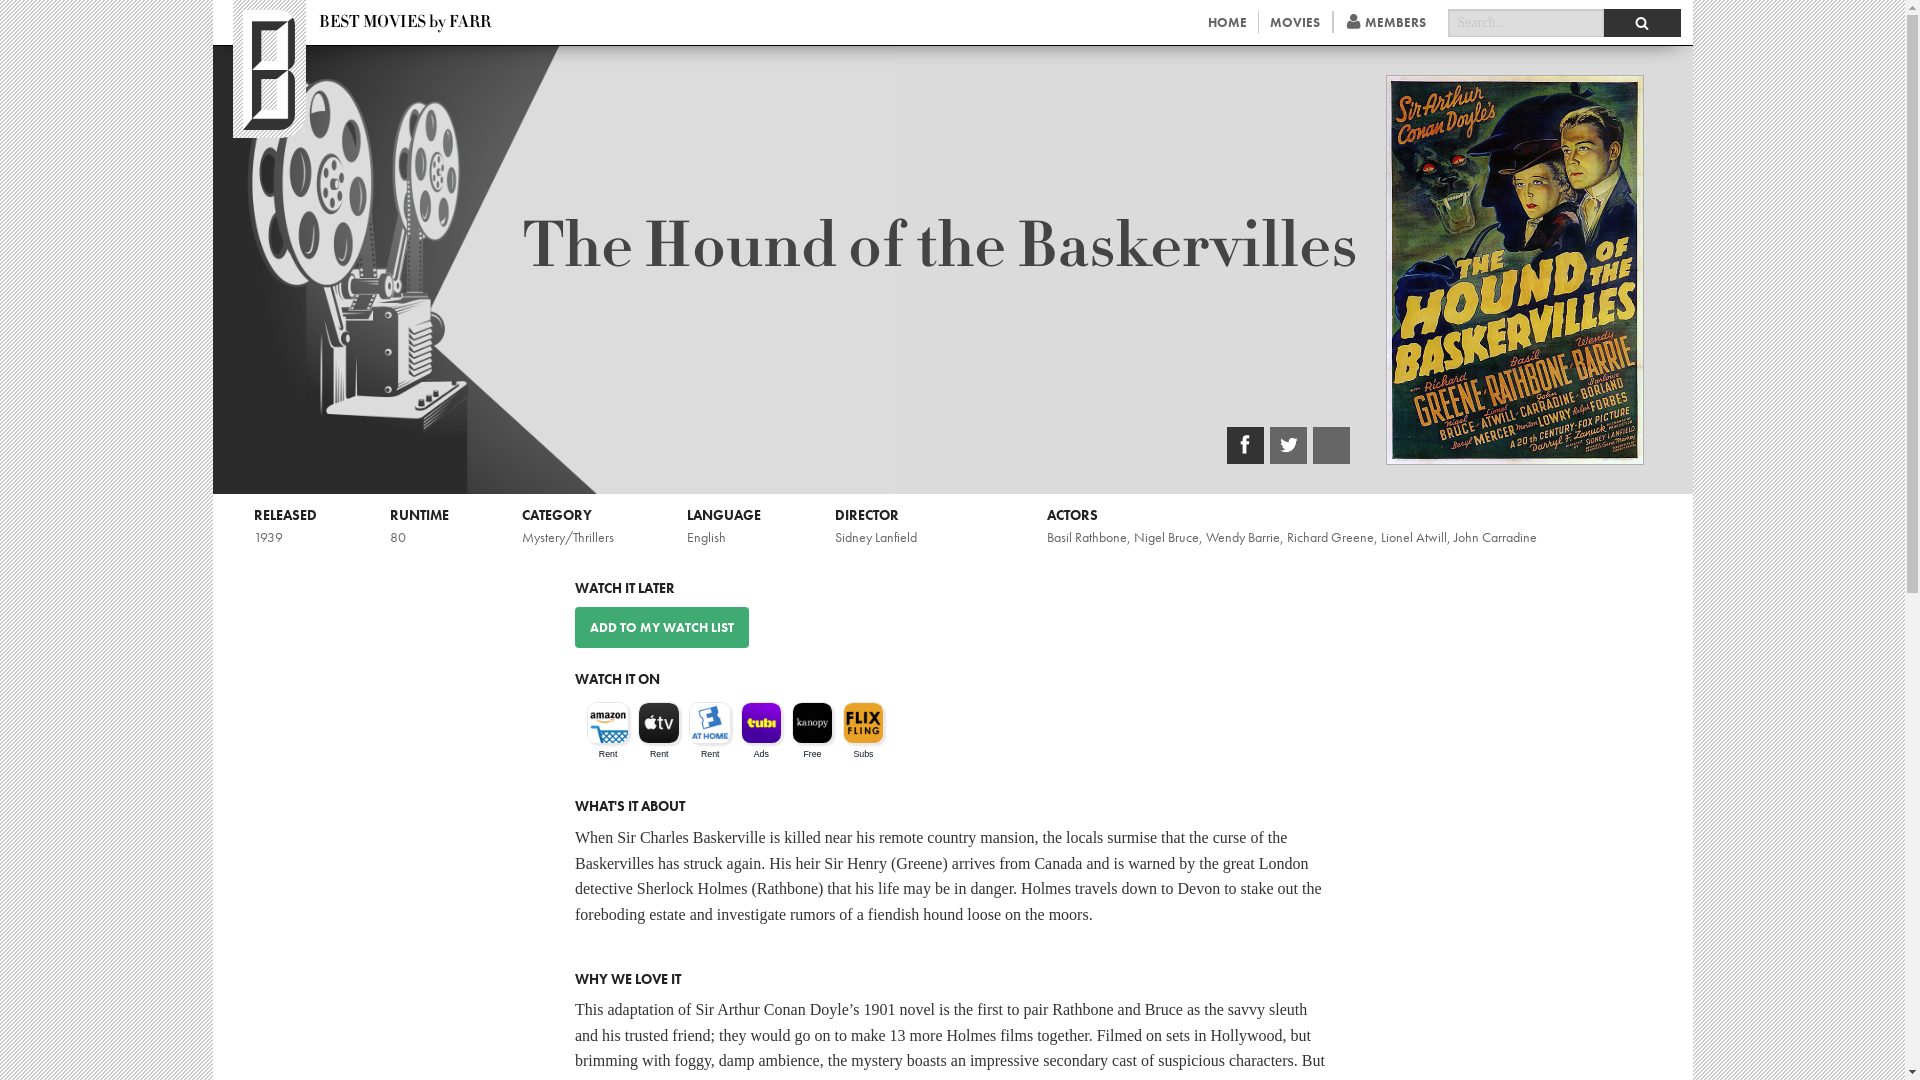  What do you see at coordinates (874, 537) in the screenshot?
I see `Sidney Lanfield` at bounding box center [874, 537].